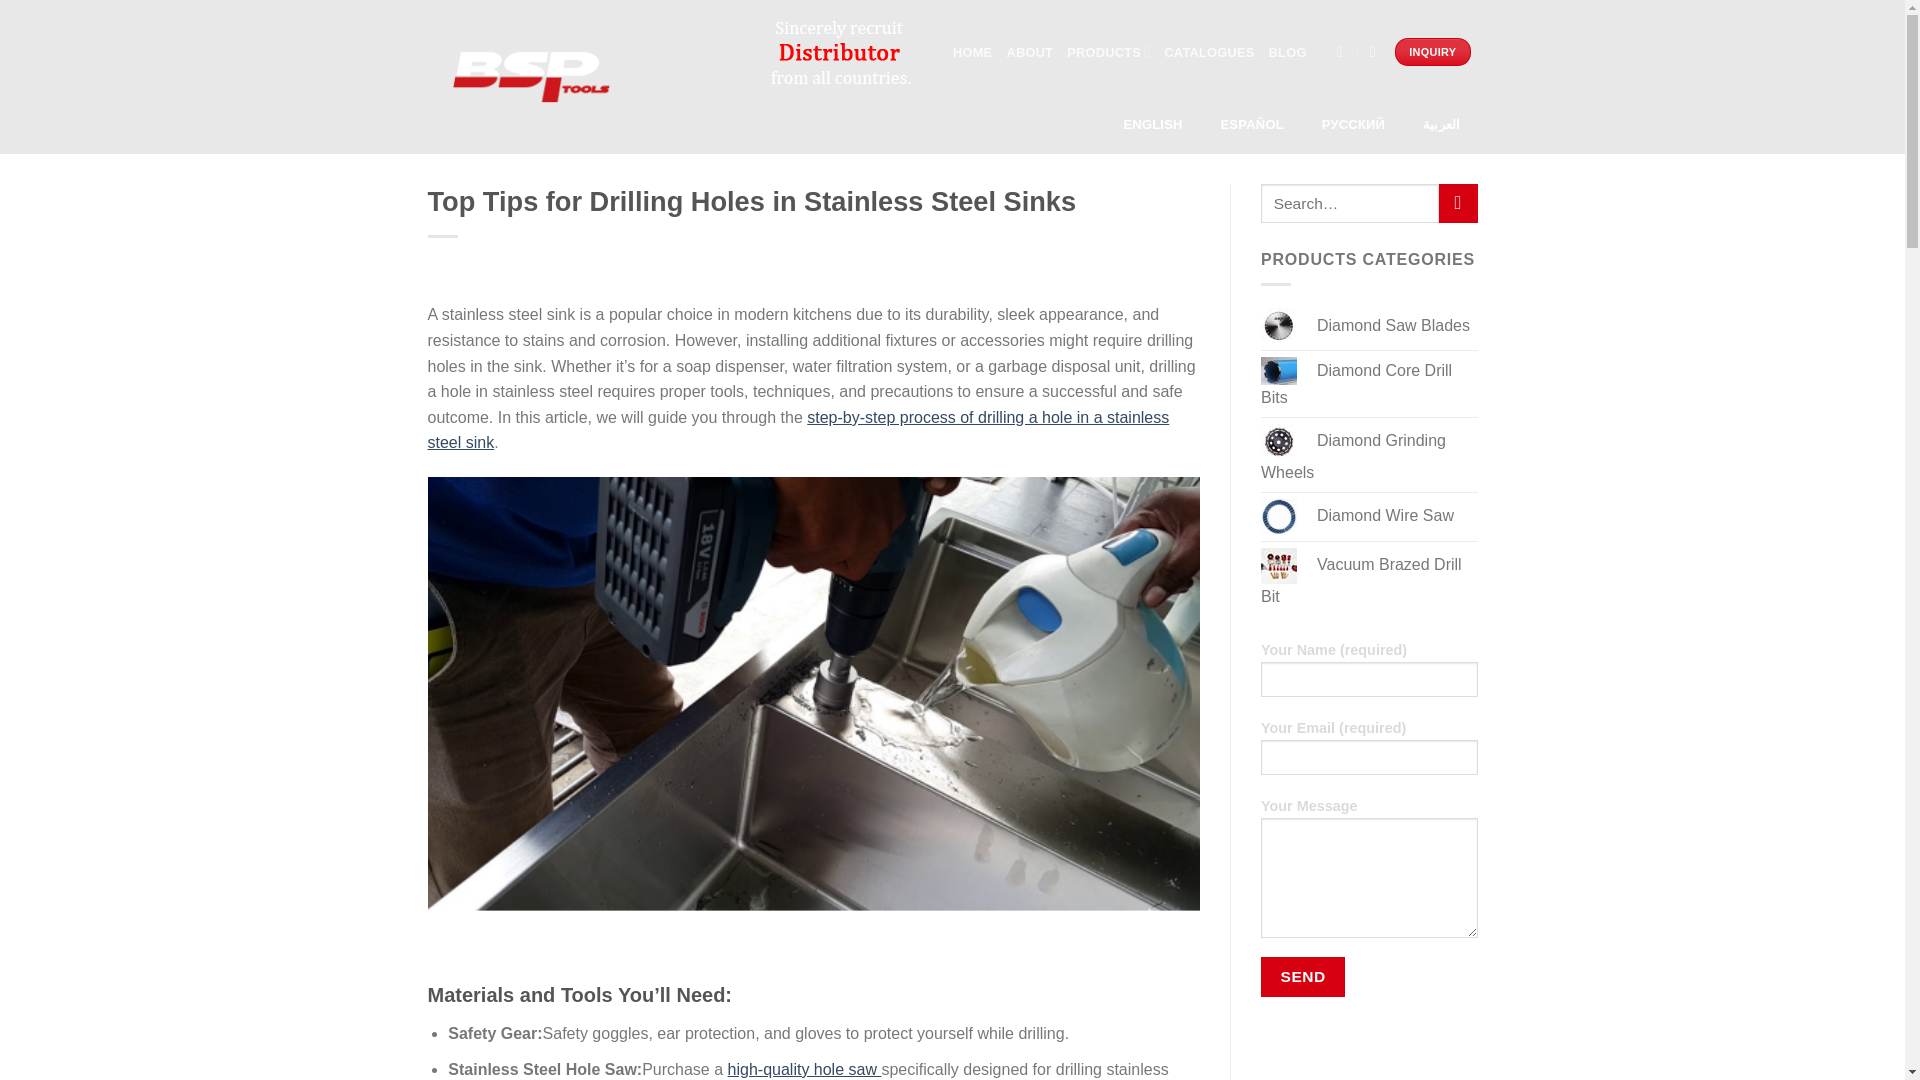 This screenshot has width=1920, height=1080. Describe the element at coordinates (530, 76) in the screenshot. I see `BSP Diamond Tools manufacturer` at that location.